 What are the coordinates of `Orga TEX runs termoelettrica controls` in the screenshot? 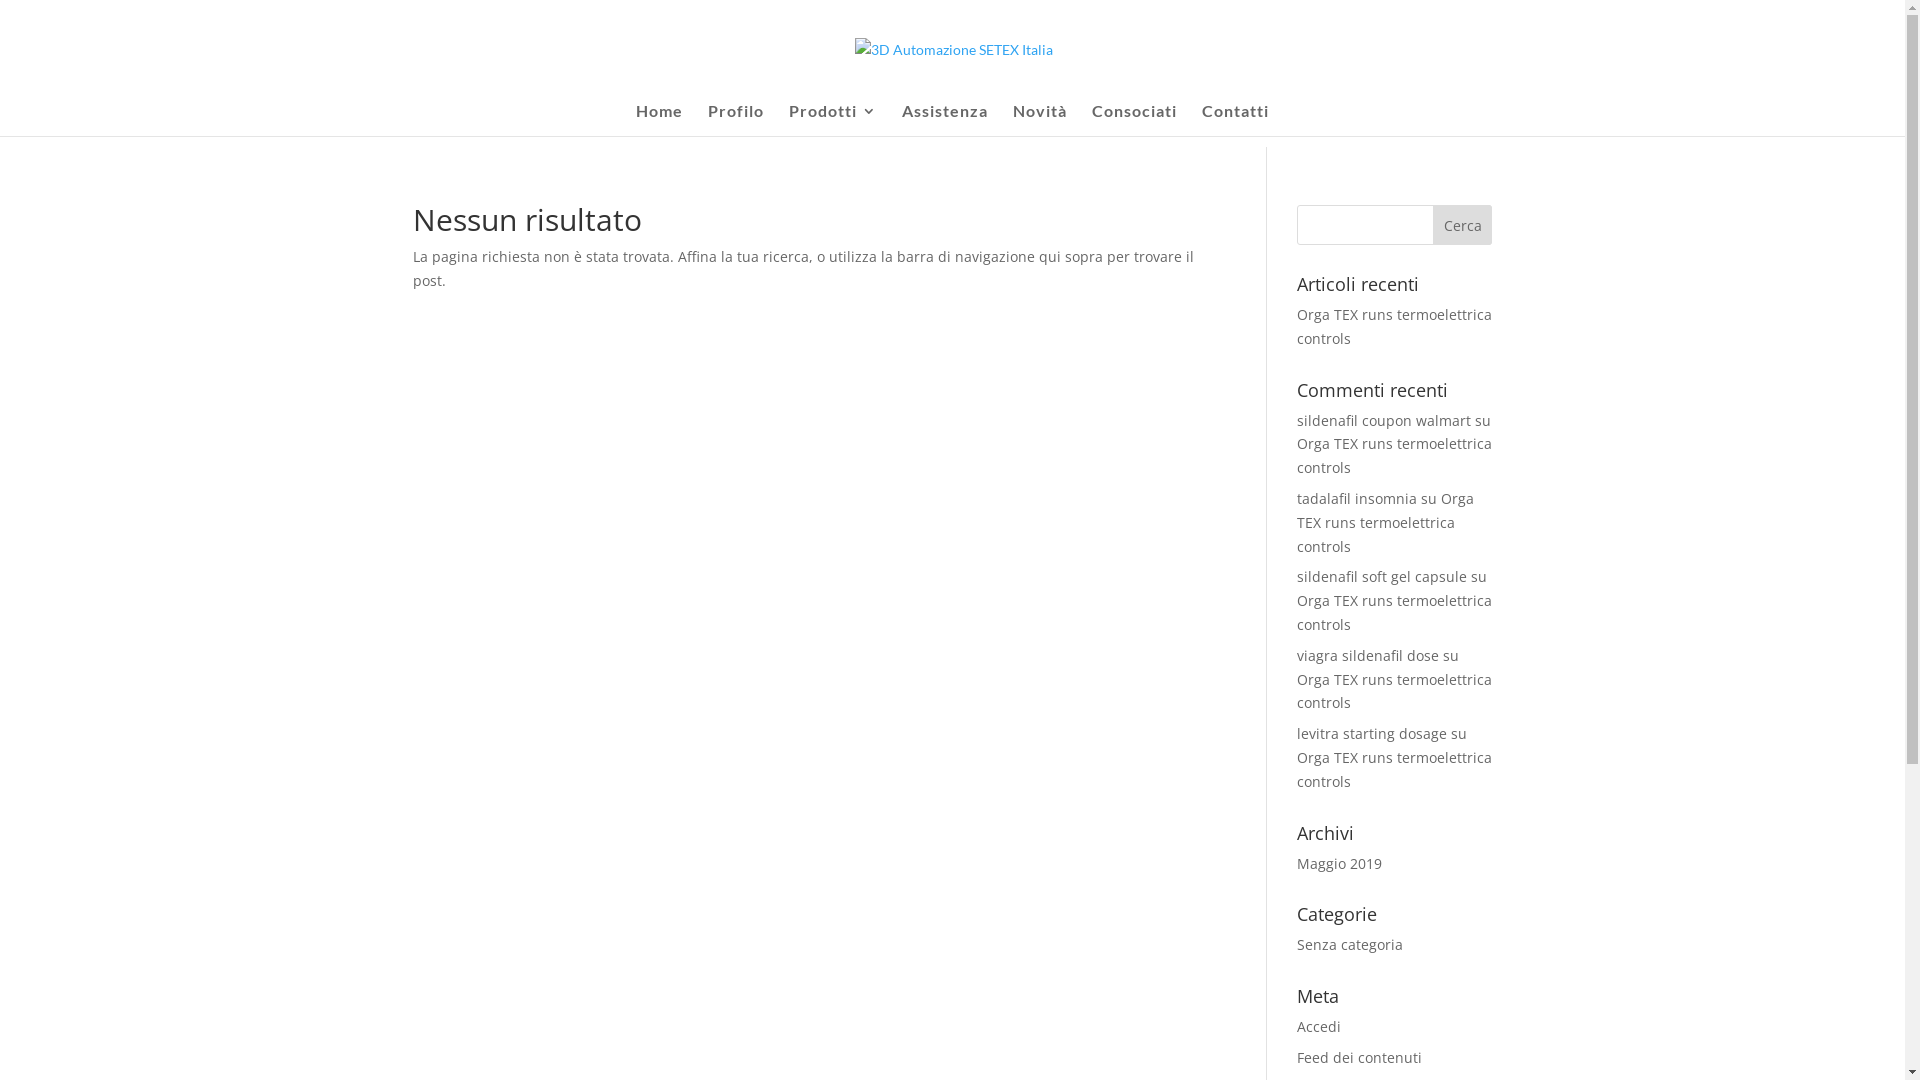 It's located at (1394, 612).